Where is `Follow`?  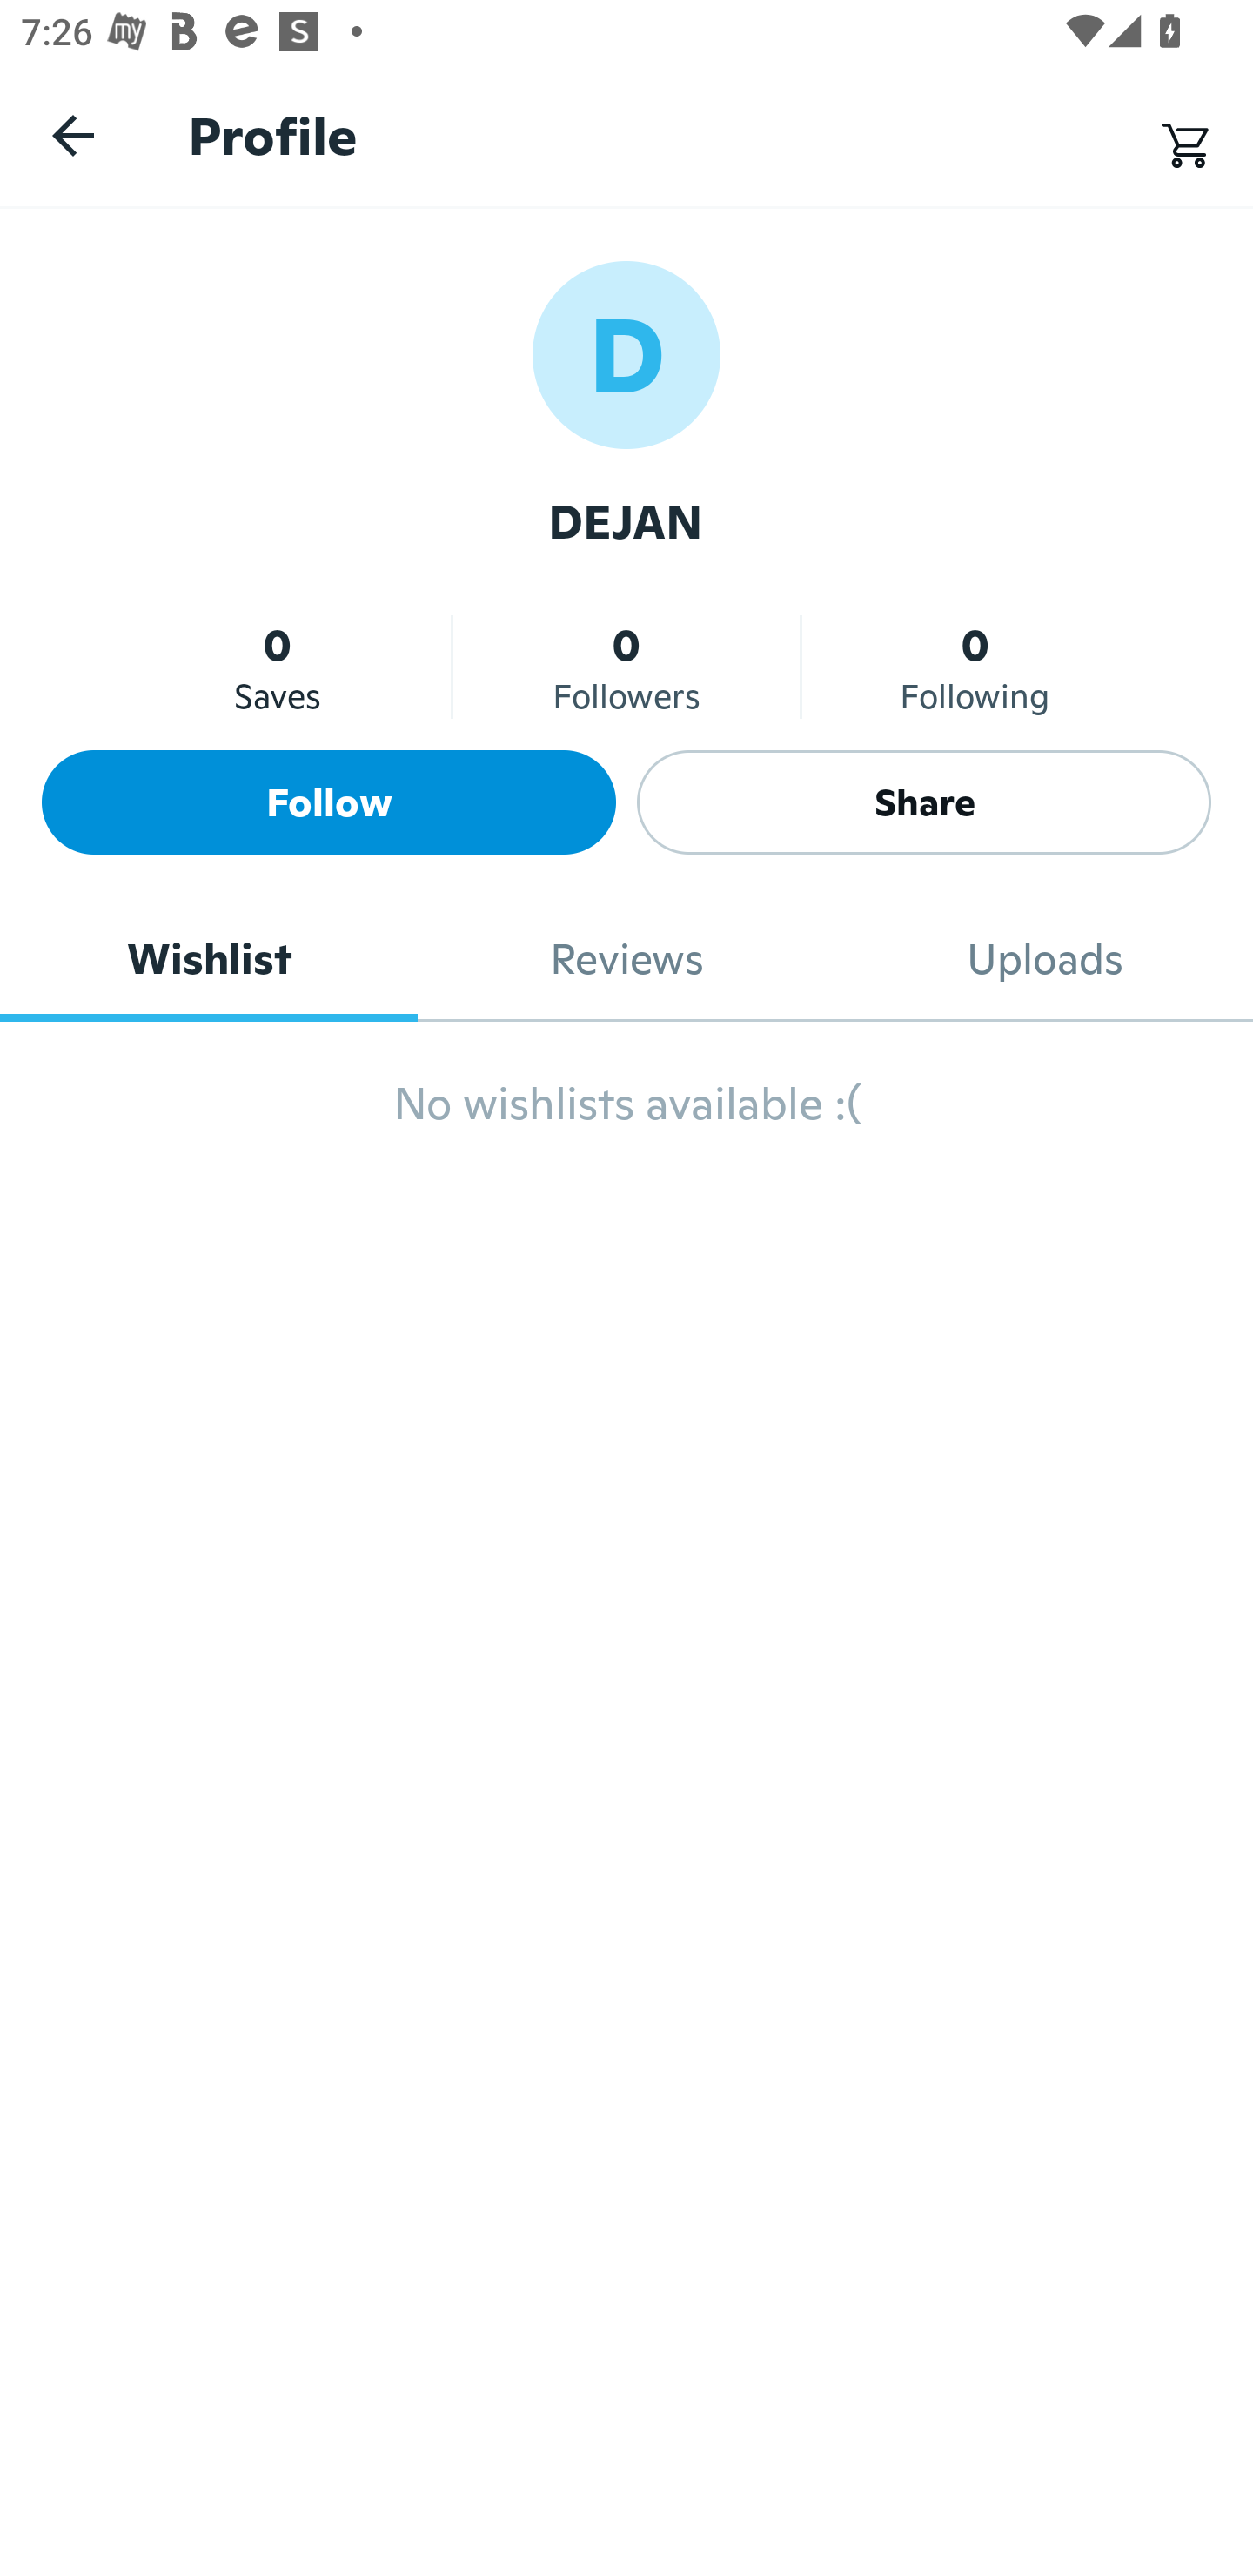
Follow is located at coordinates (329, 802).